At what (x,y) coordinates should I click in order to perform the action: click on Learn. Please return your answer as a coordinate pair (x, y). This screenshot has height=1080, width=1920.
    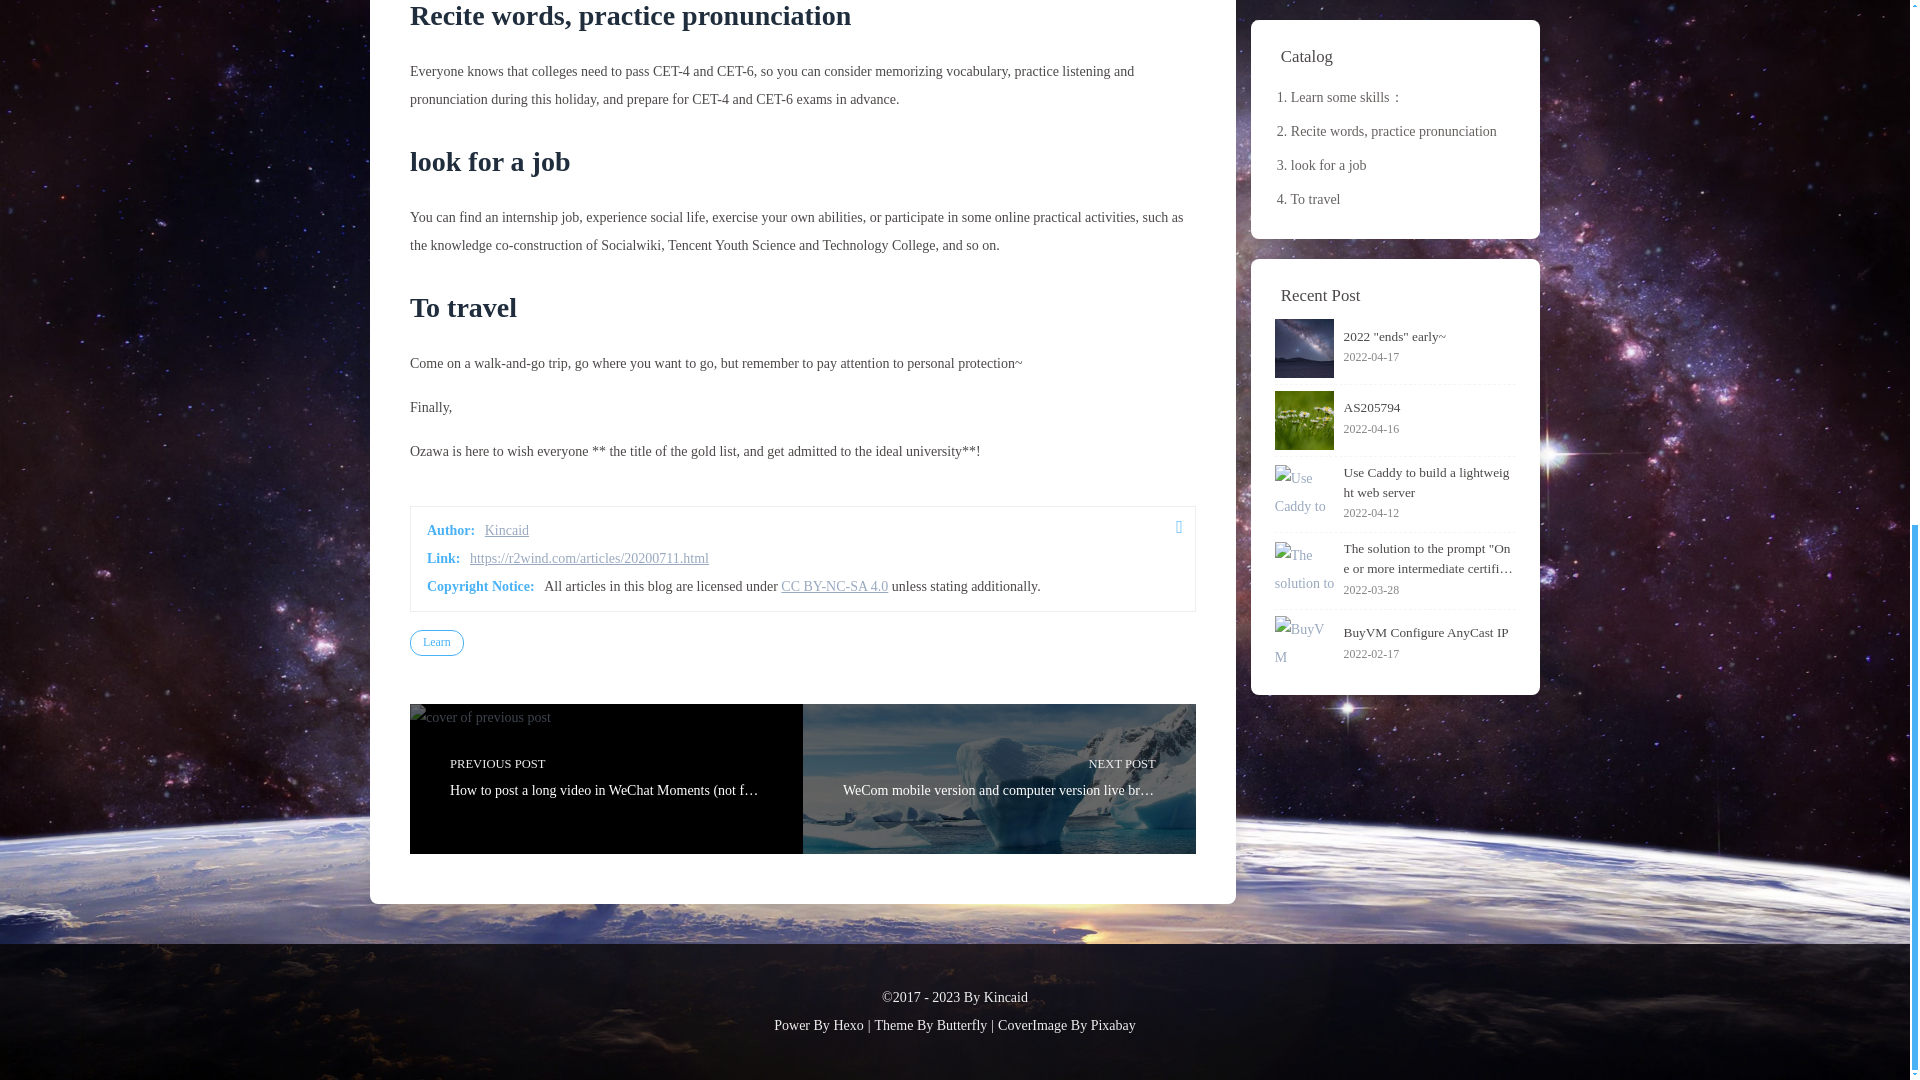
    Looking at the image, I should click on (437, 642).